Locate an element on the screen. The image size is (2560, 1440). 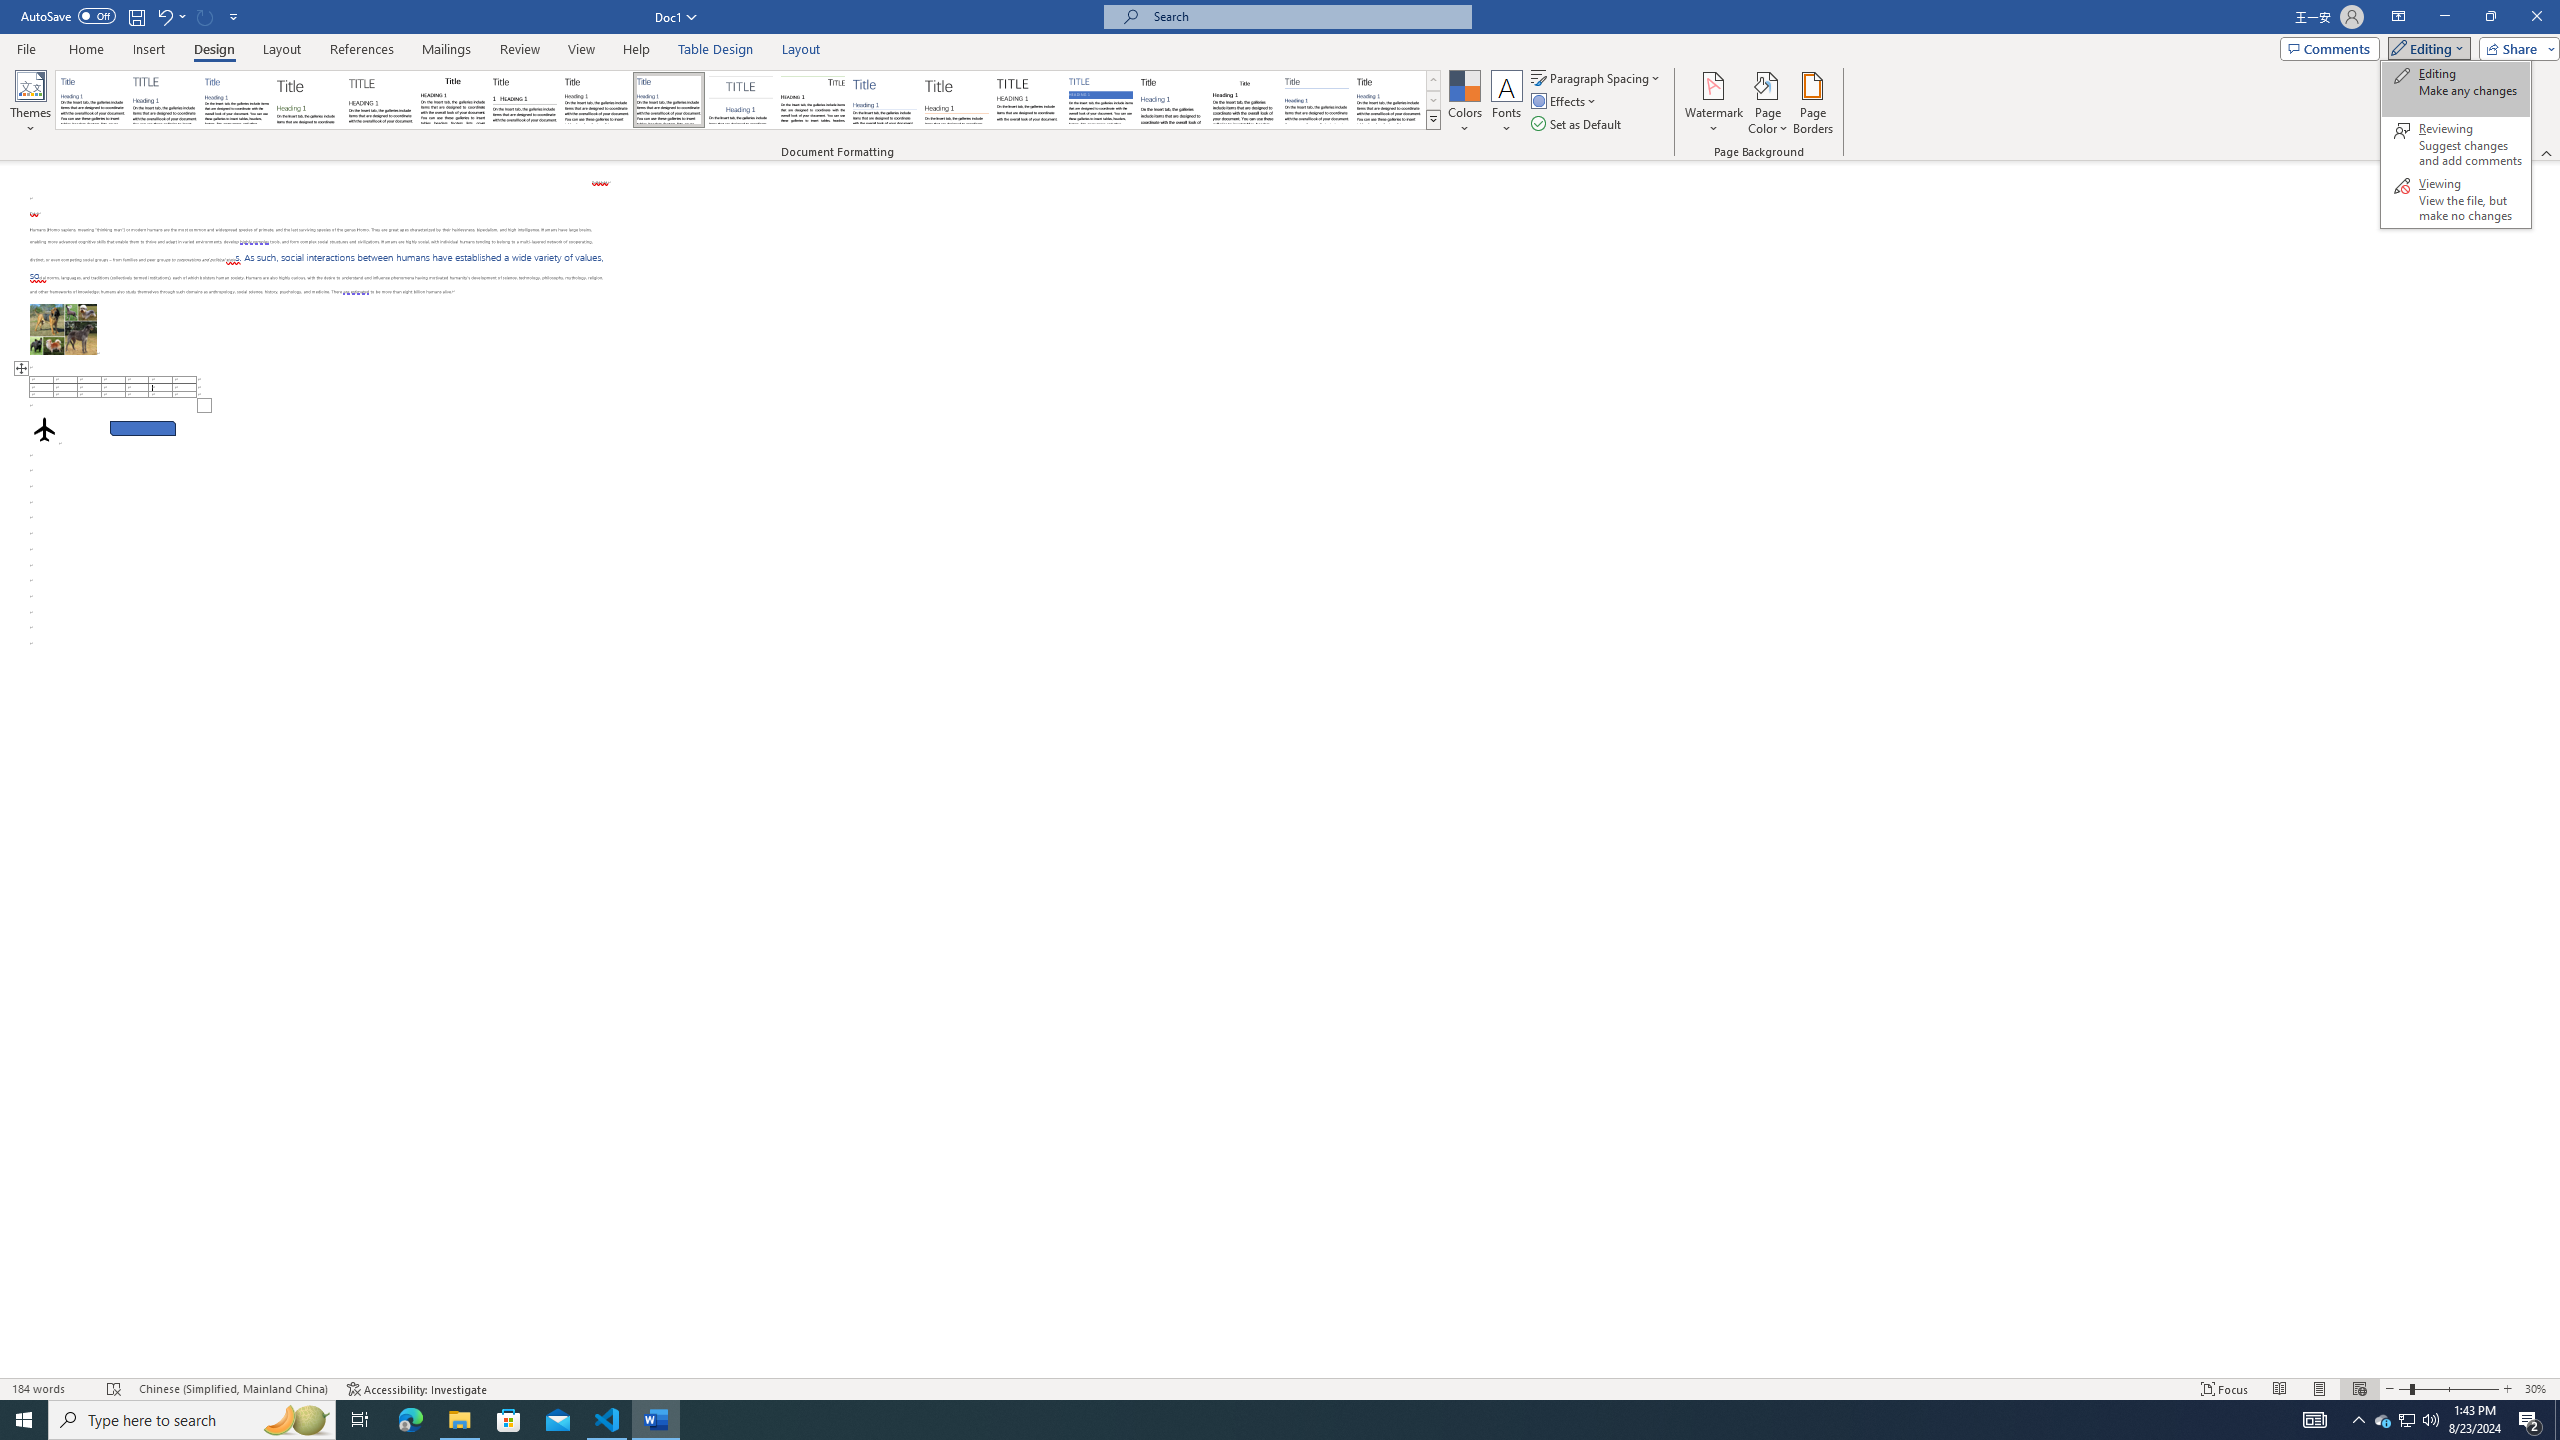
Shaded is located at coordinates (1100, 100).